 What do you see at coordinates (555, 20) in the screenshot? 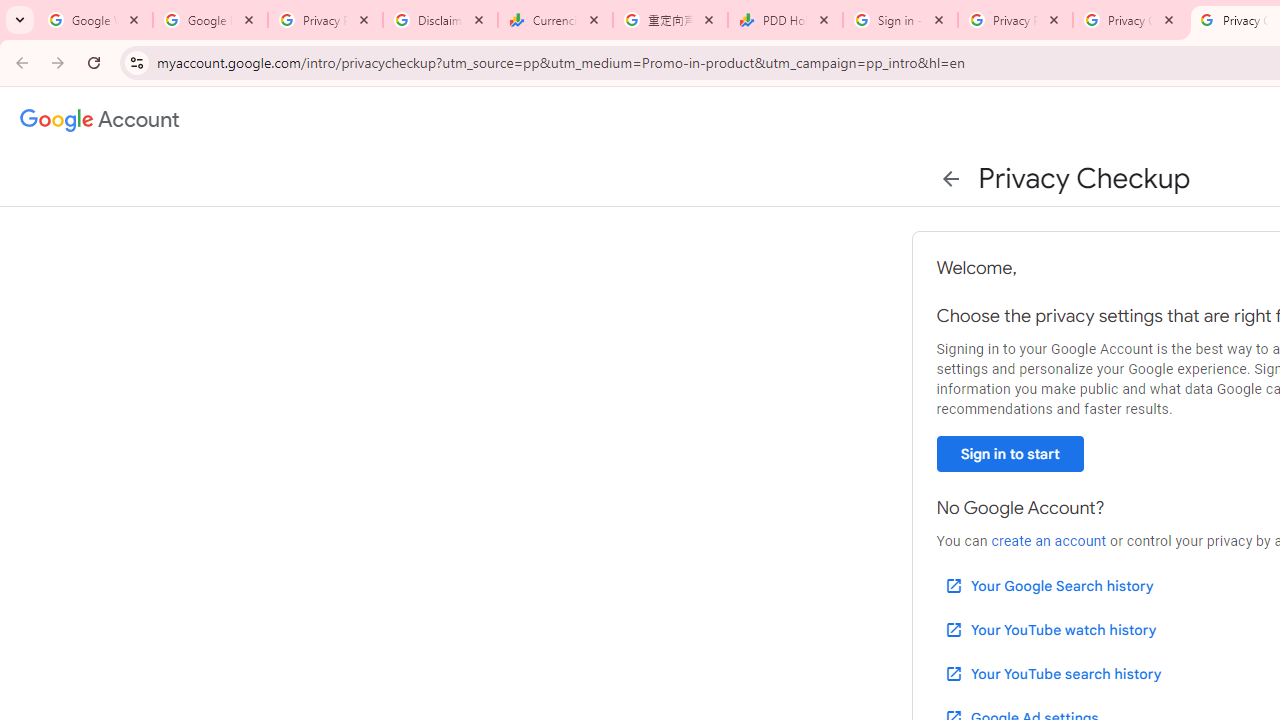
I see `Currencies - Google Finance` at bounding box center [555, 20].